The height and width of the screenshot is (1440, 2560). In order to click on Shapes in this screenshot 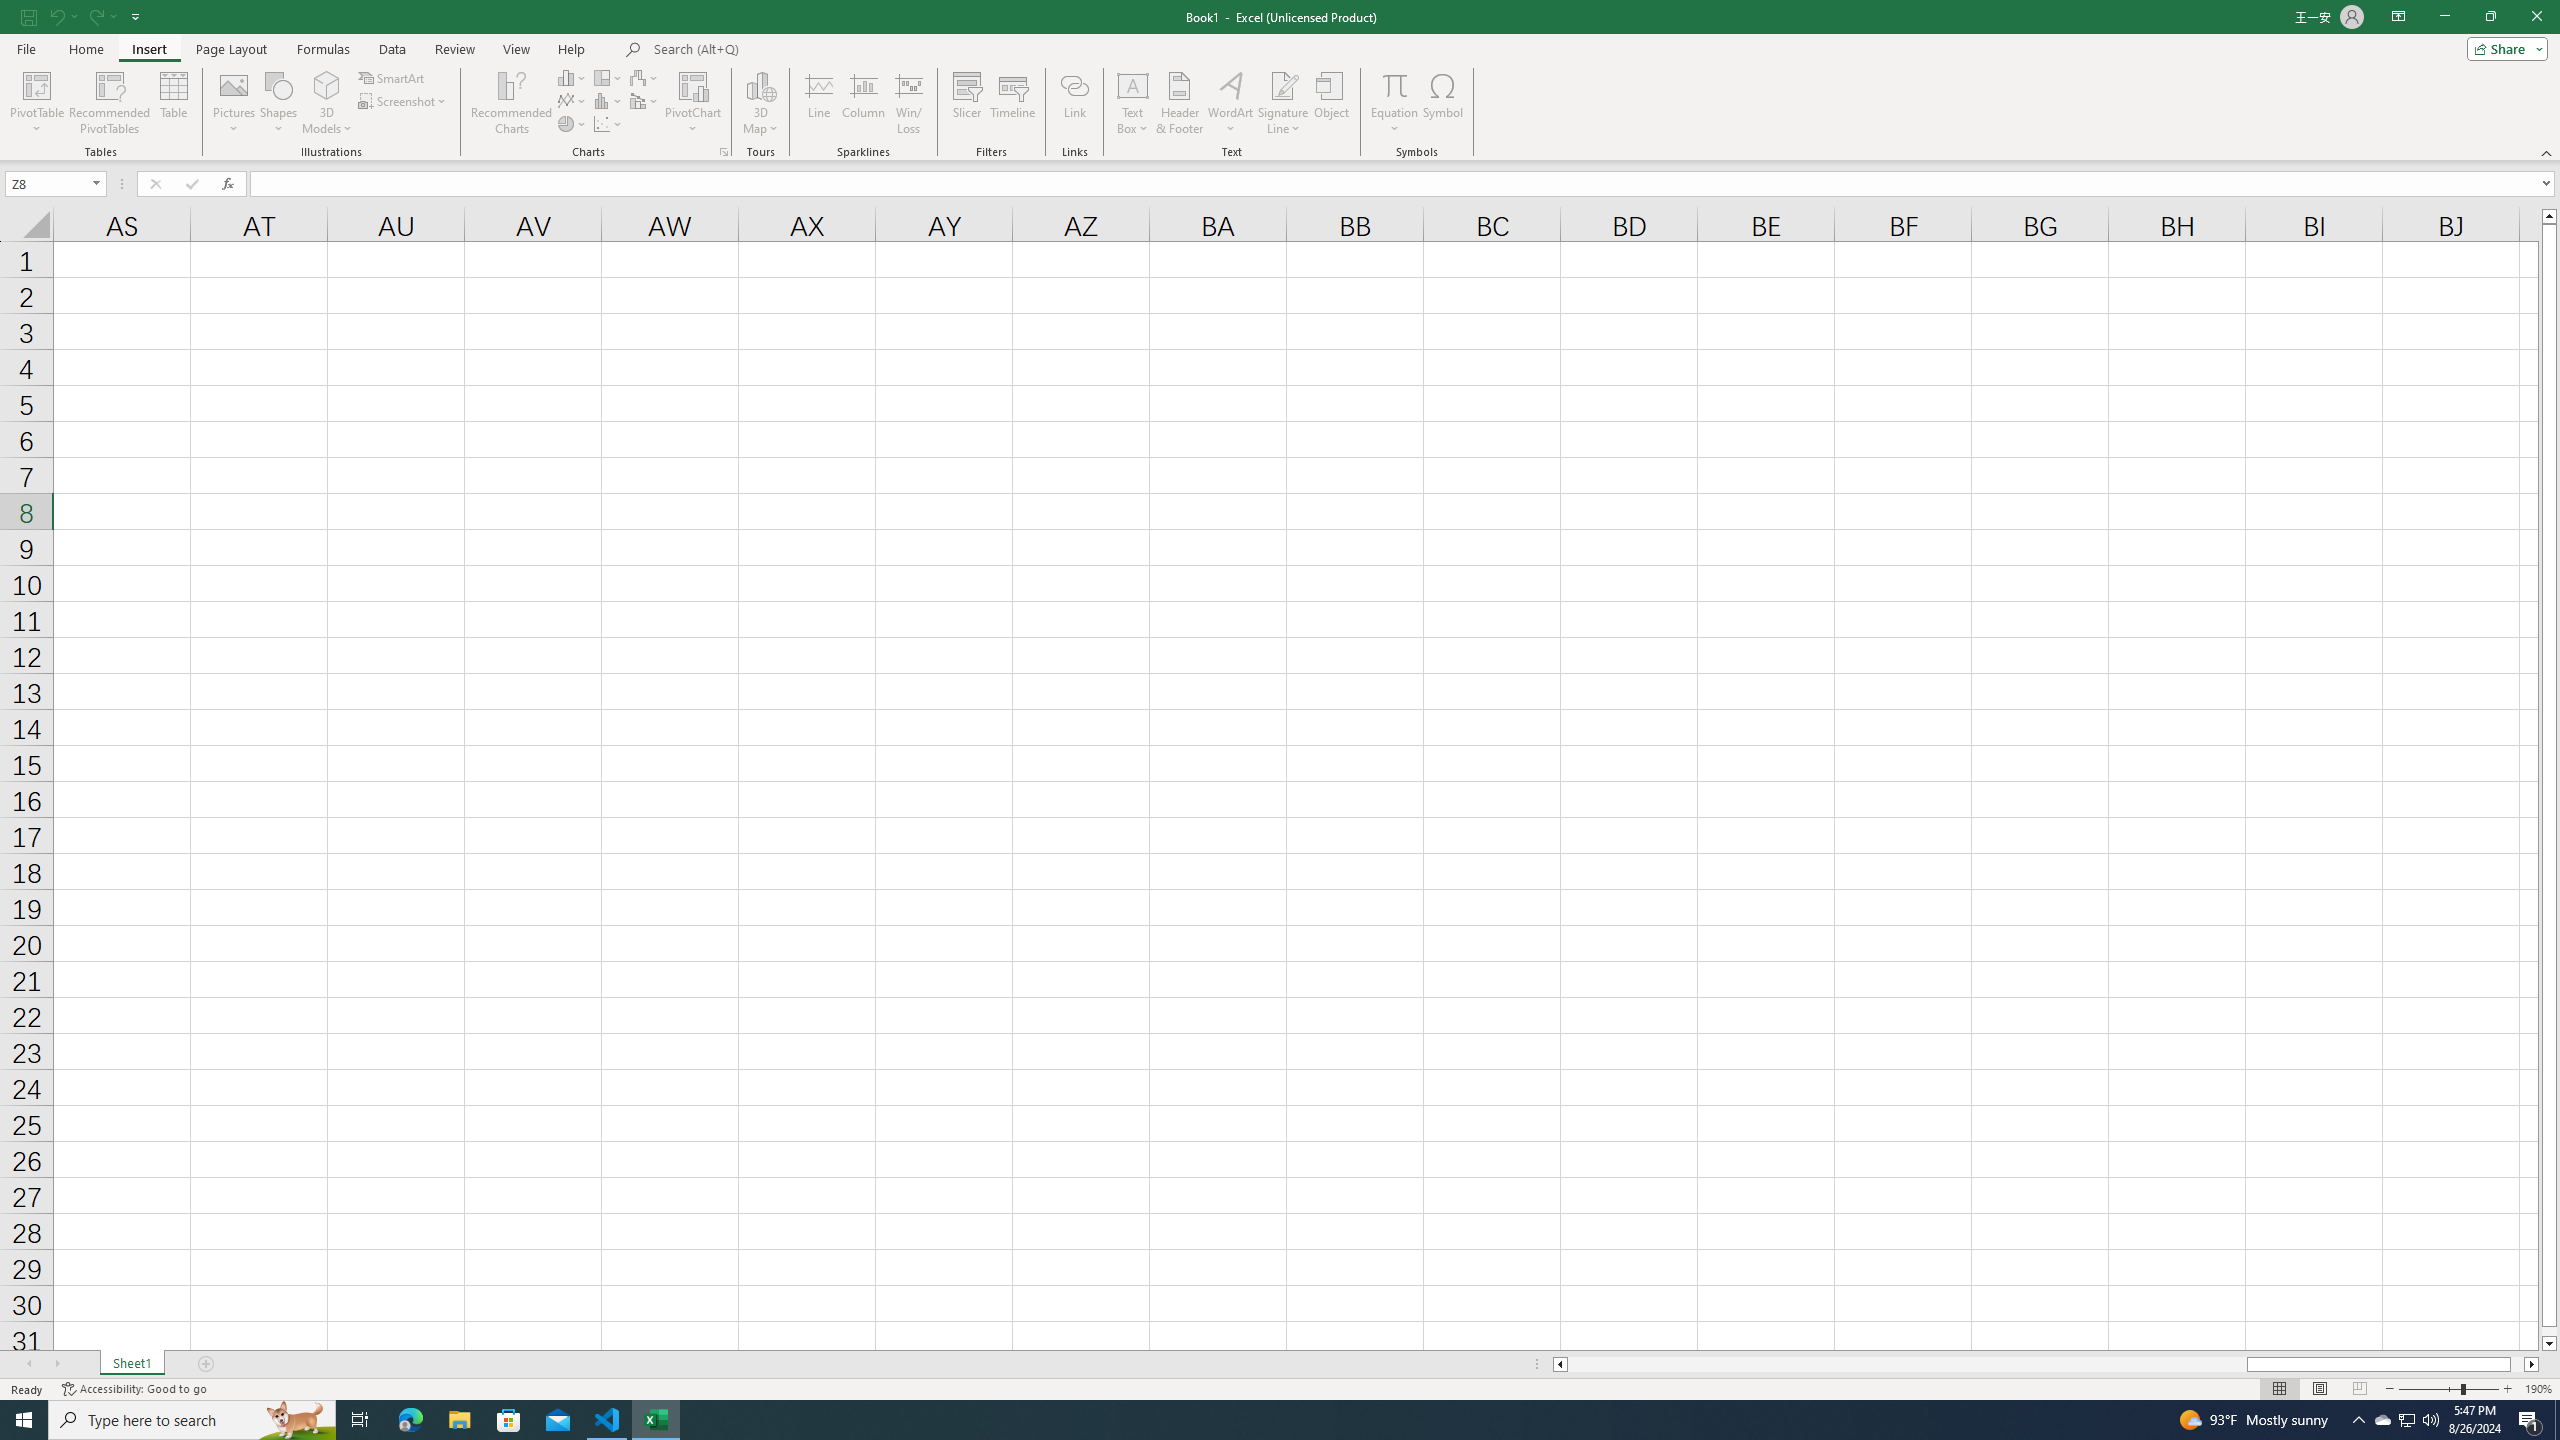, I will do `click(278, 103)`.